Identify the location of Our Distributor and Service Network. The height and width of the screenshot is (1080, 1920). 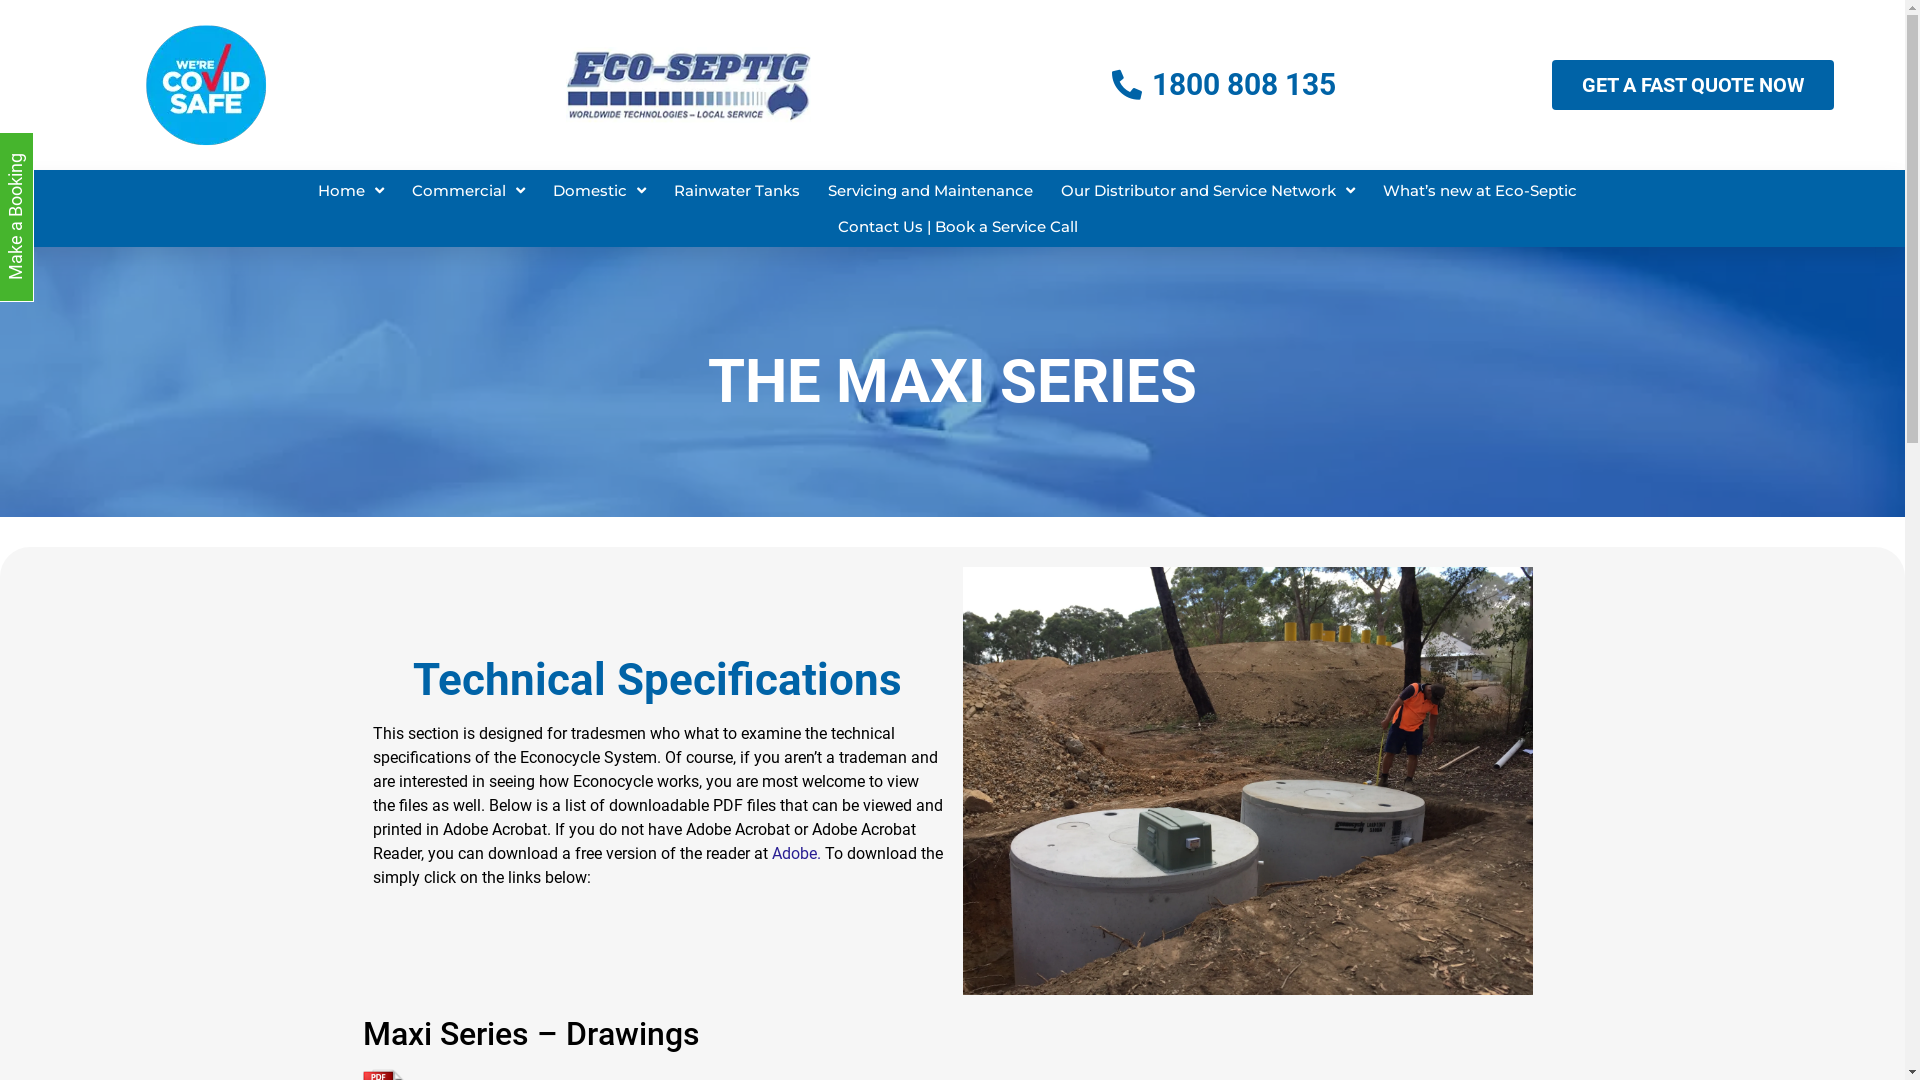
(1208, 190).